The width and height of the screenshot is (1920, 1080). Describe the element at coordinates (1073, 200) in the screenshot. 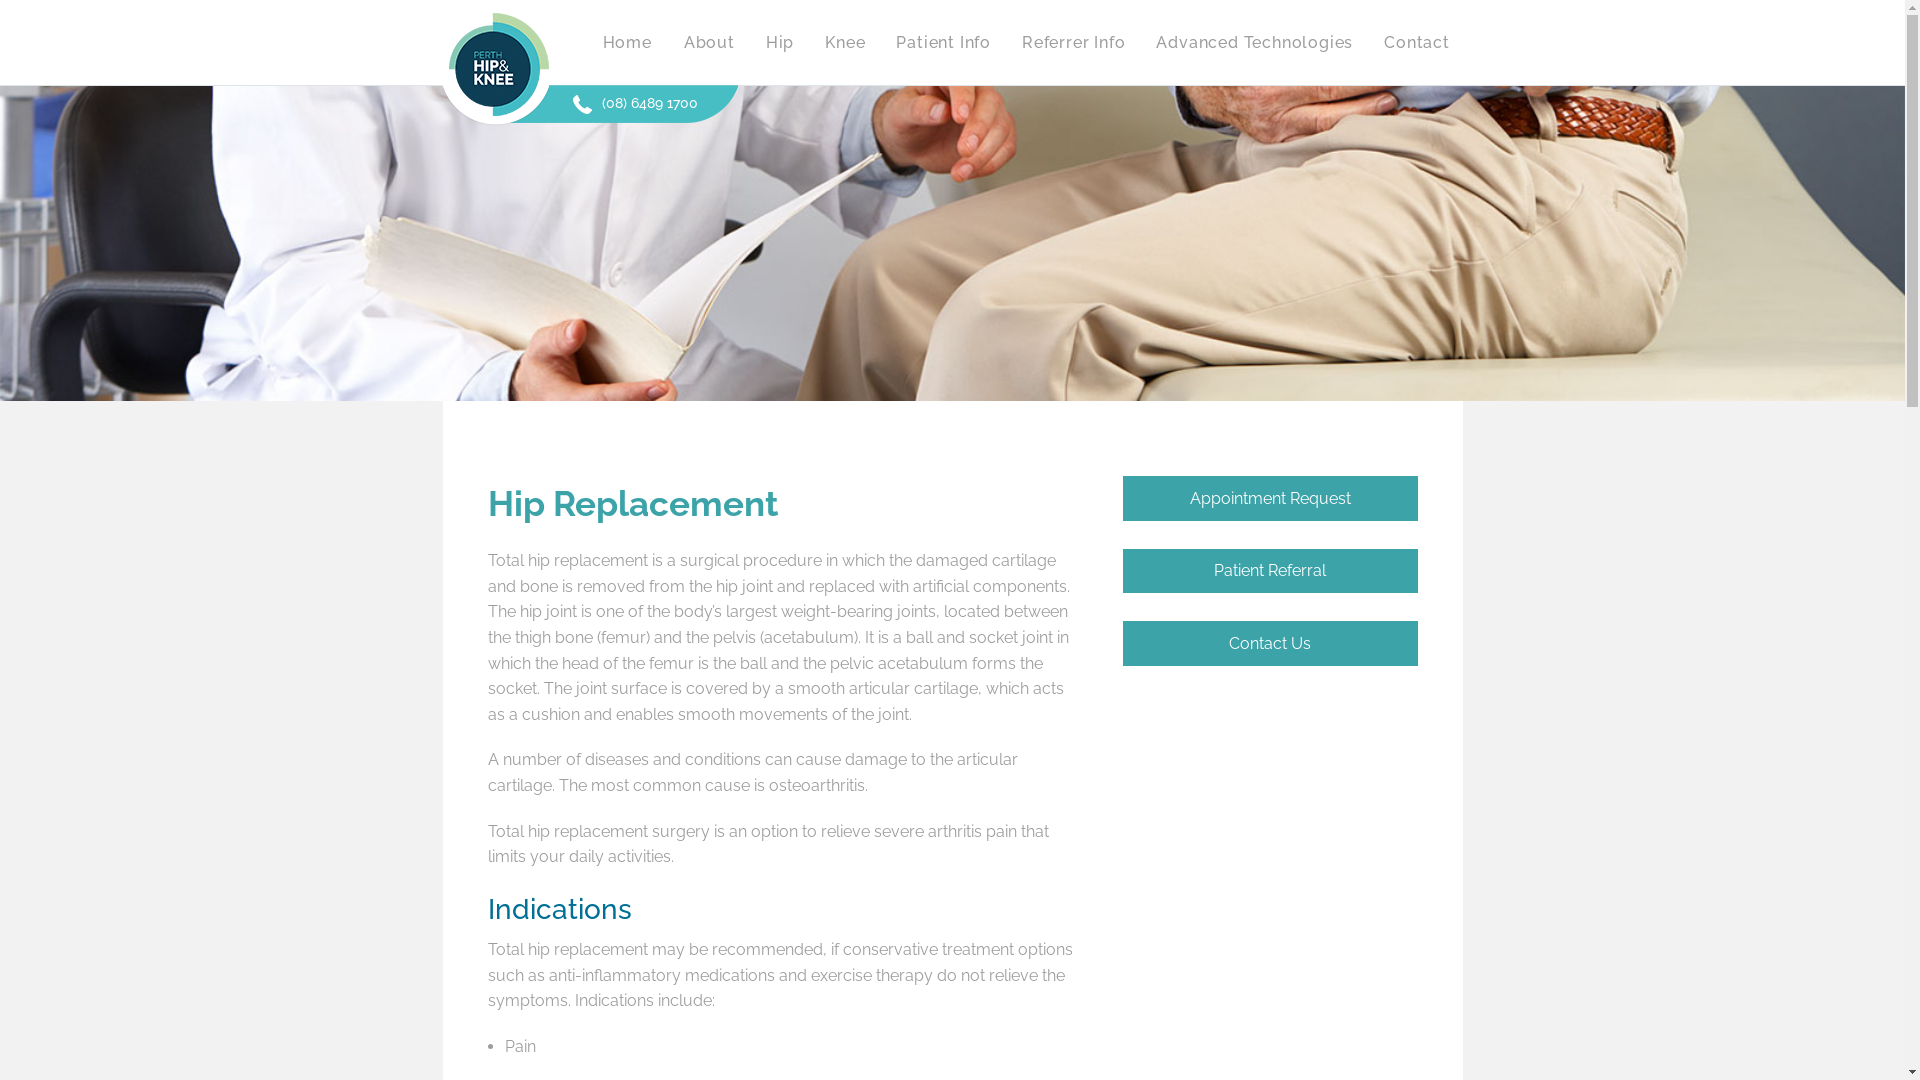

I see `Post-operative Protocols` at that location.